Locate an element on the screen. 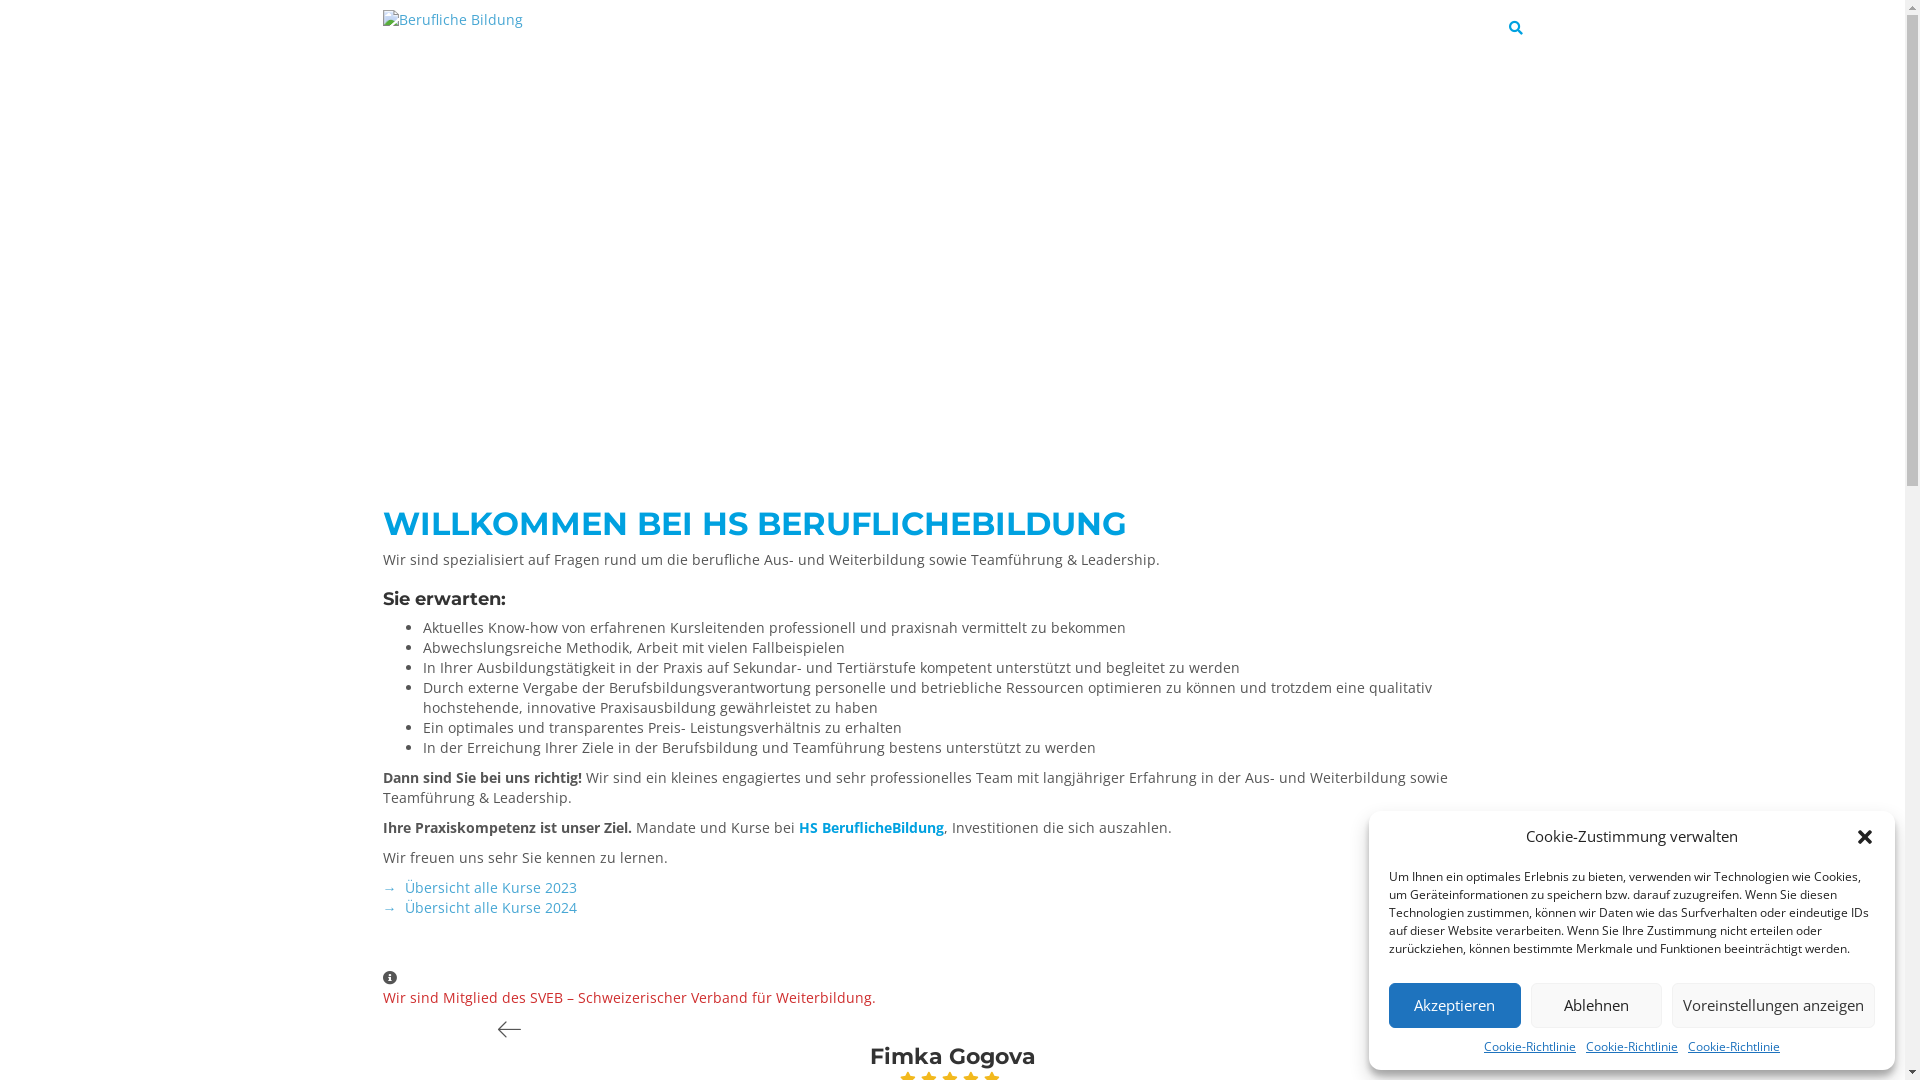 The height and width of the screenshot is (1080, 1920). Voreinstellungen anzeigen is located at coordinates (1774, 1006).